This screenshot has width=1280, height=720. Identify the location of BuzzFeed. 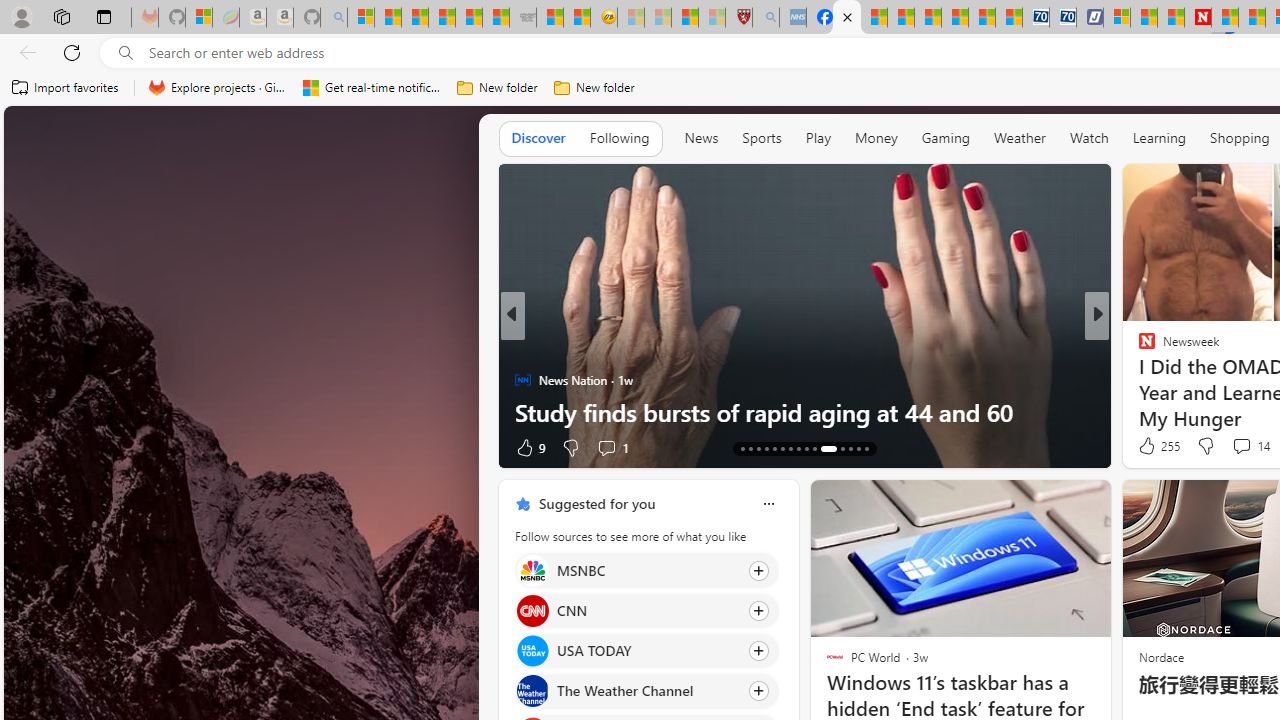
(1138, 347).